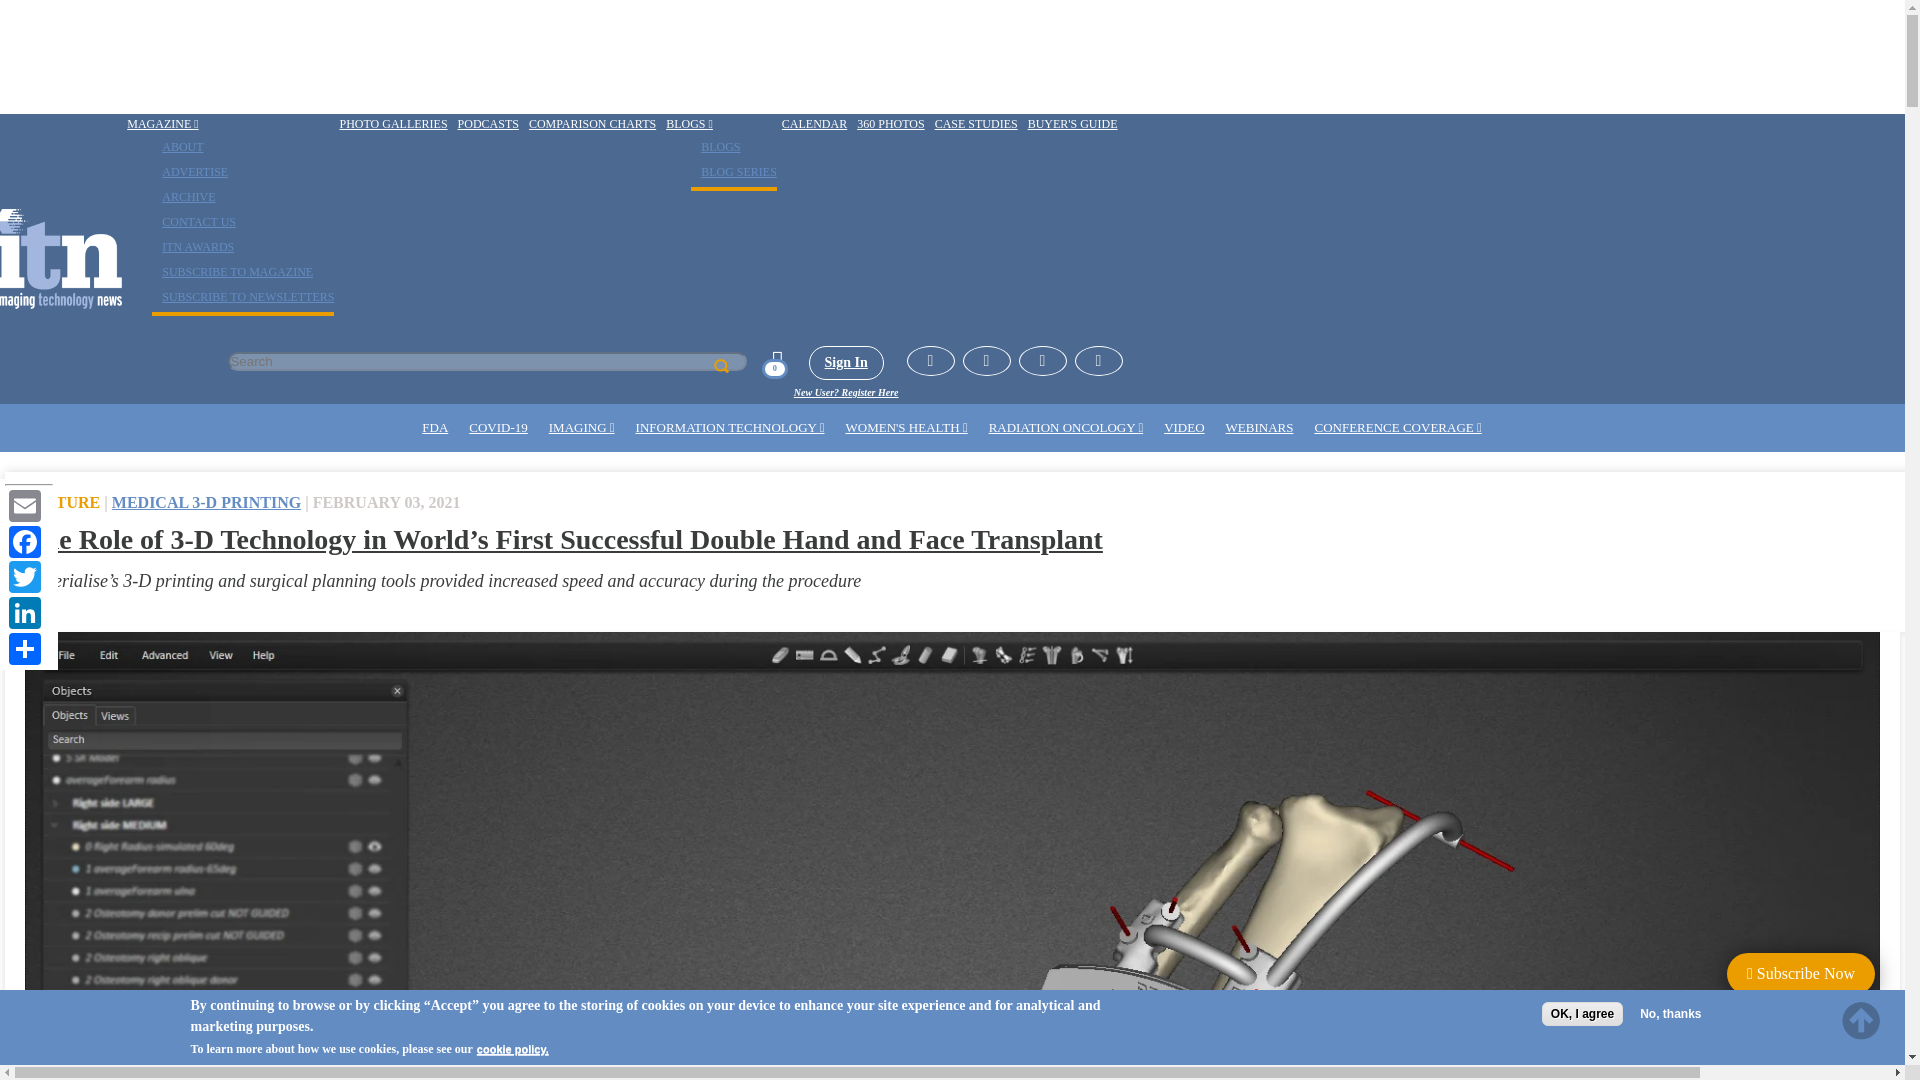  I want to click on IMAGING, so click(582, 428).